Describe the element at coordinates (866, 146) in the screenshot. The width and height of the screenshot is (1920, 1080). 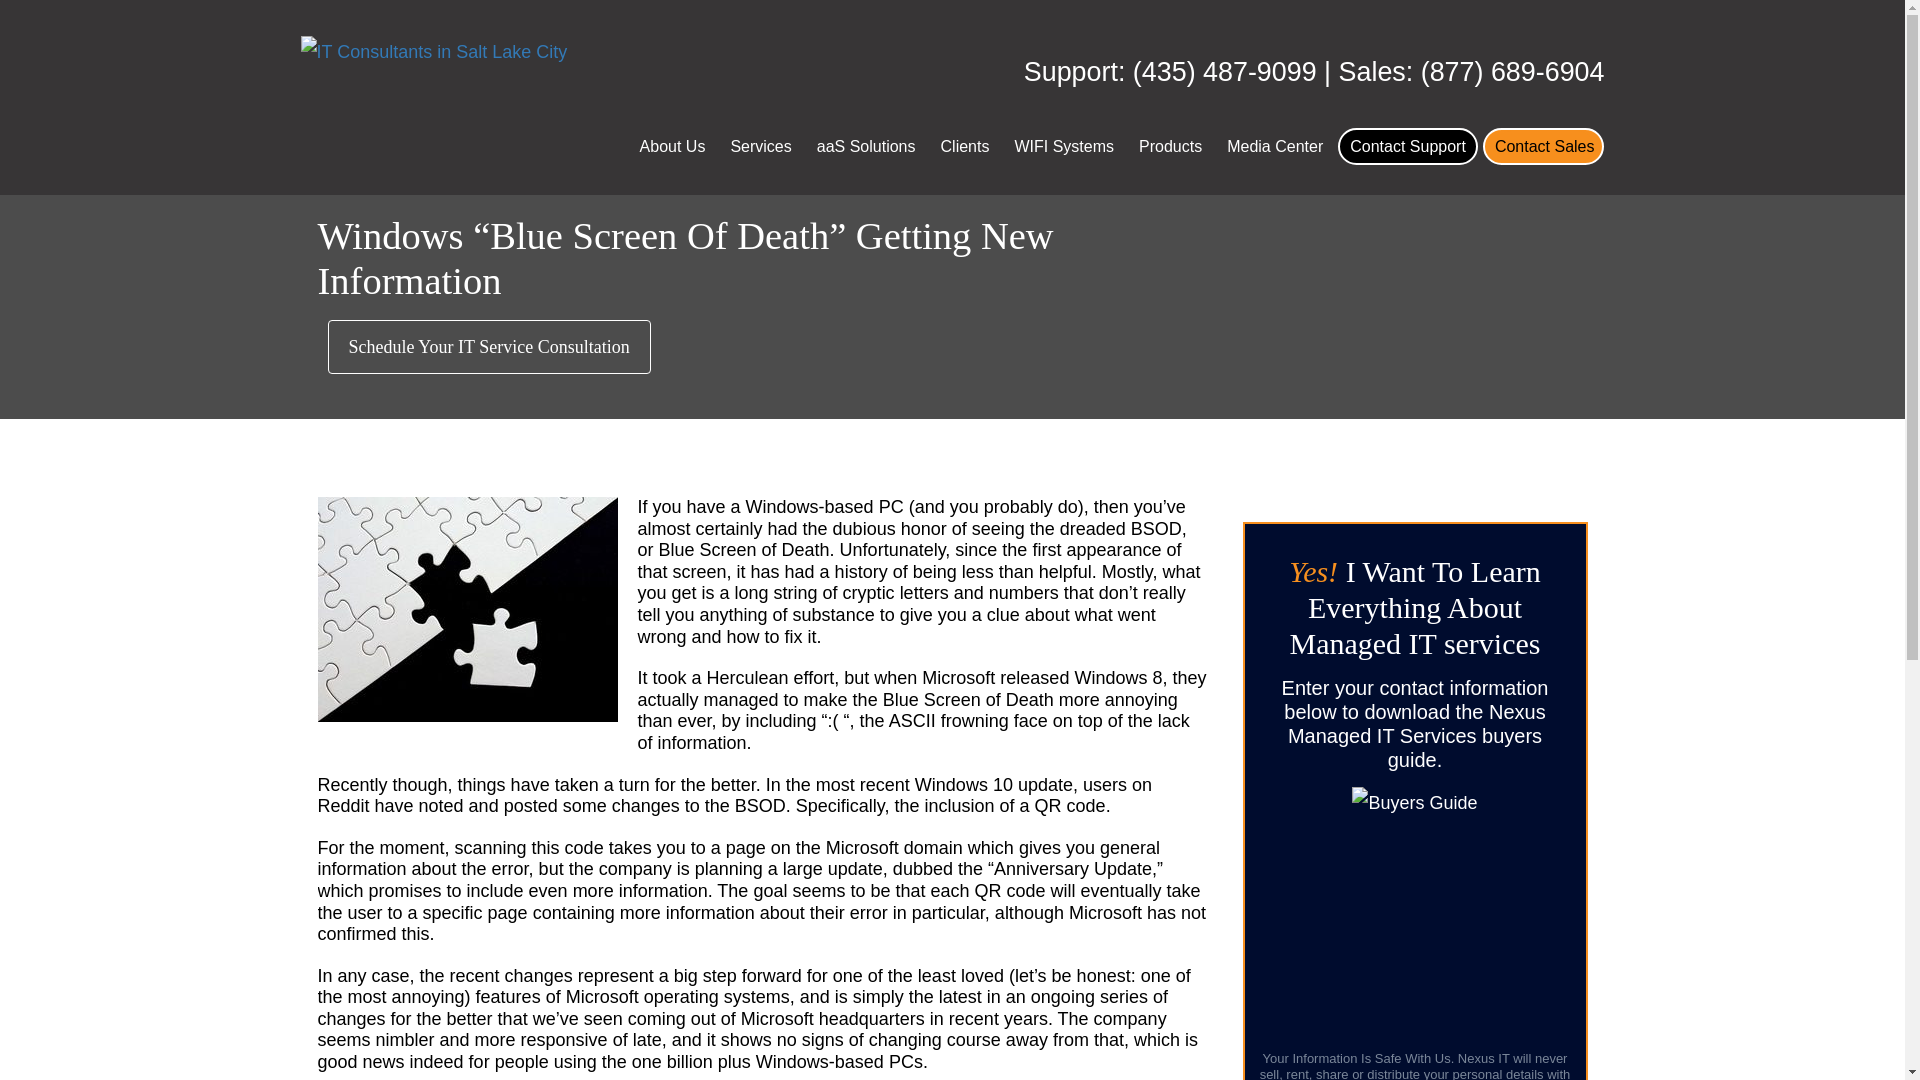
I see `aaS Solutions` at that location.